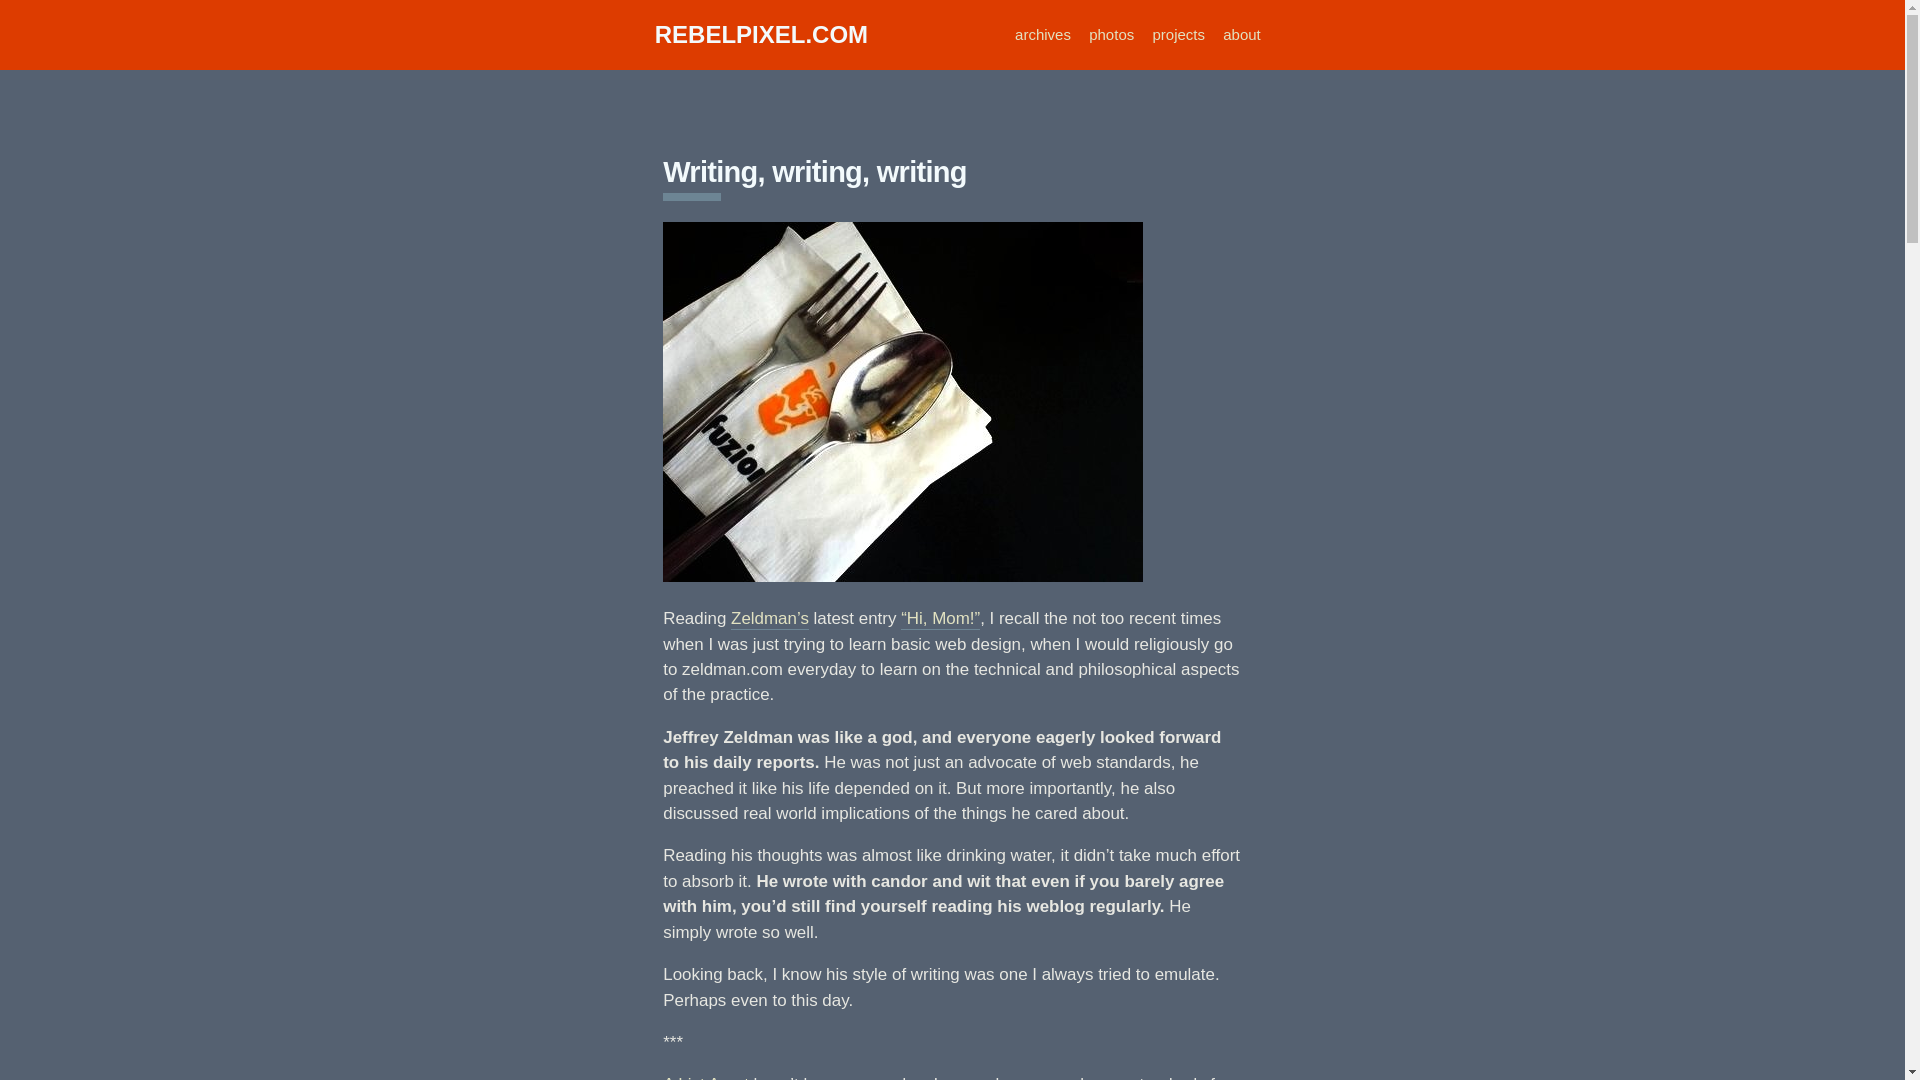 The height and width of the screenshot is (1080, 1920). What do you see at coordinates (760, 34) in the screenshot?
I see `REBELPIXEL.COM` at bounding box center [760, 34].